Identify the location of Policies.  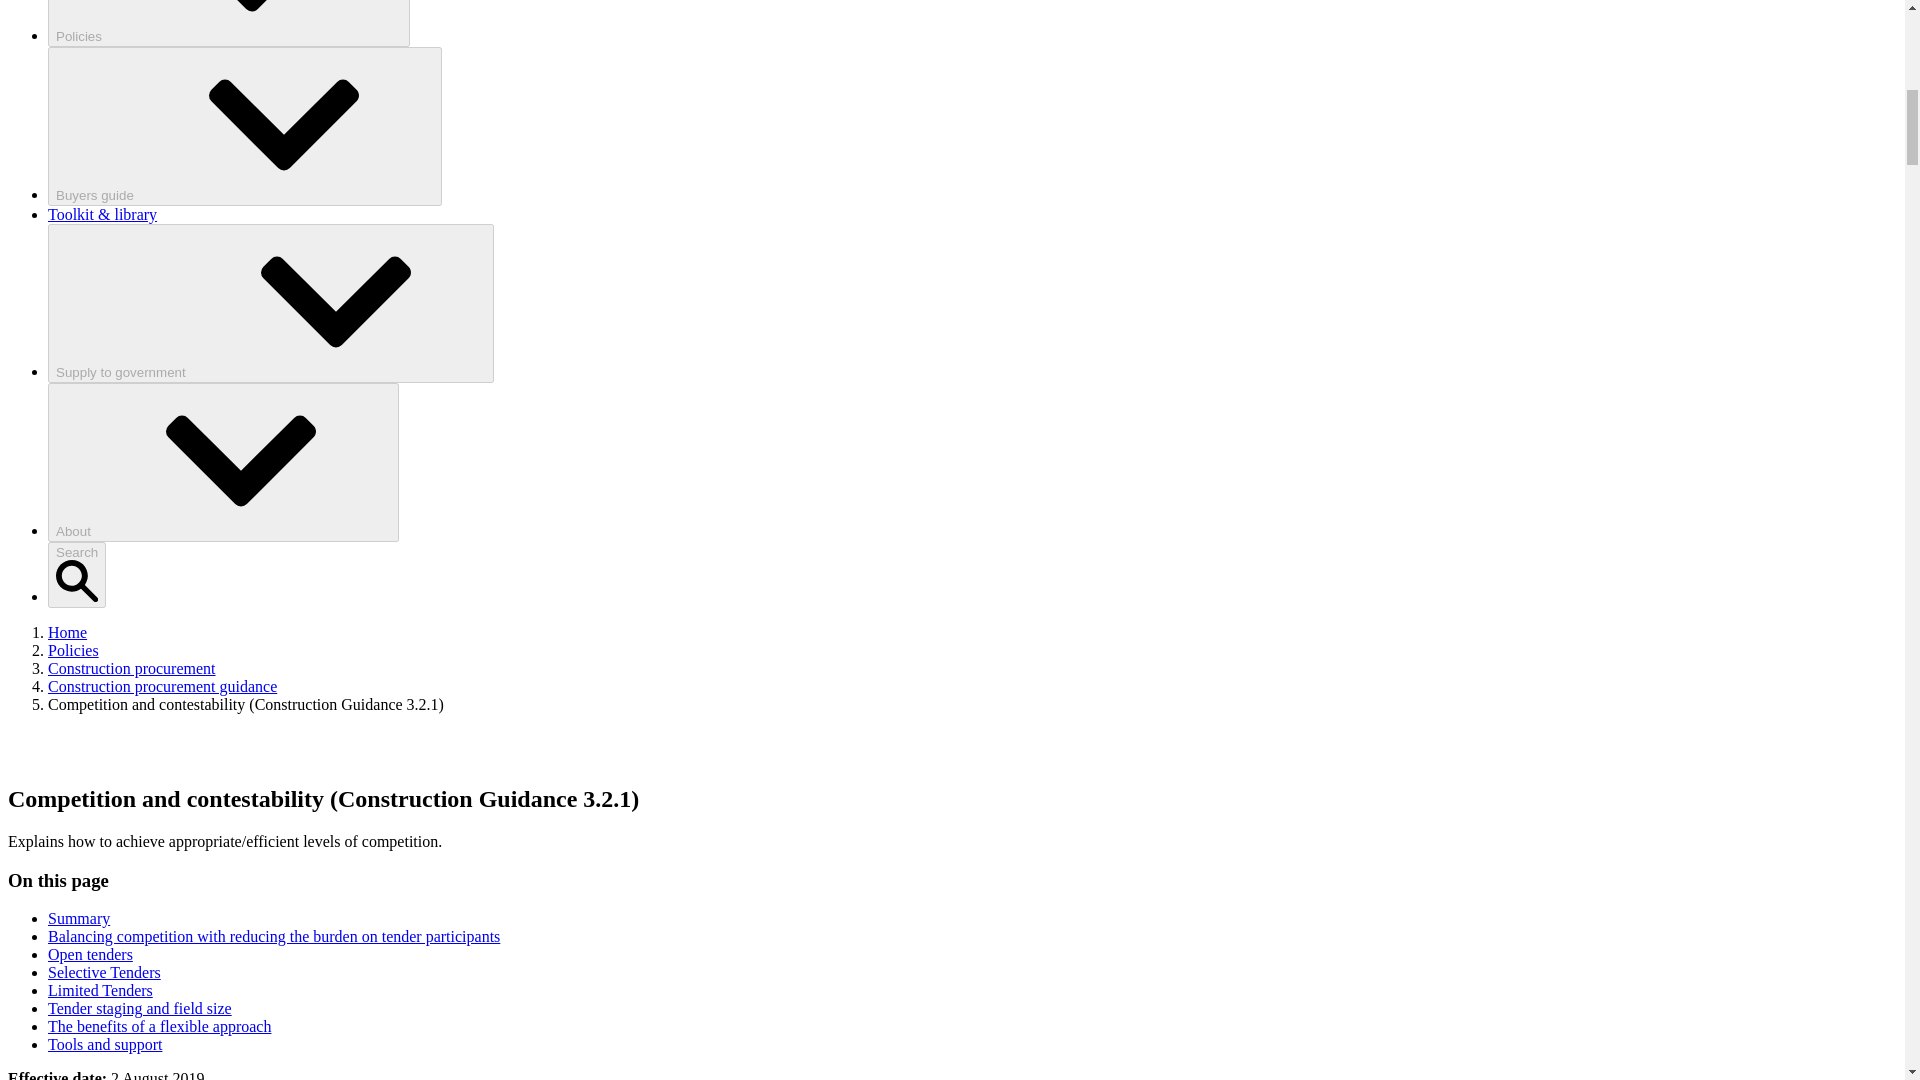
(74, 650).